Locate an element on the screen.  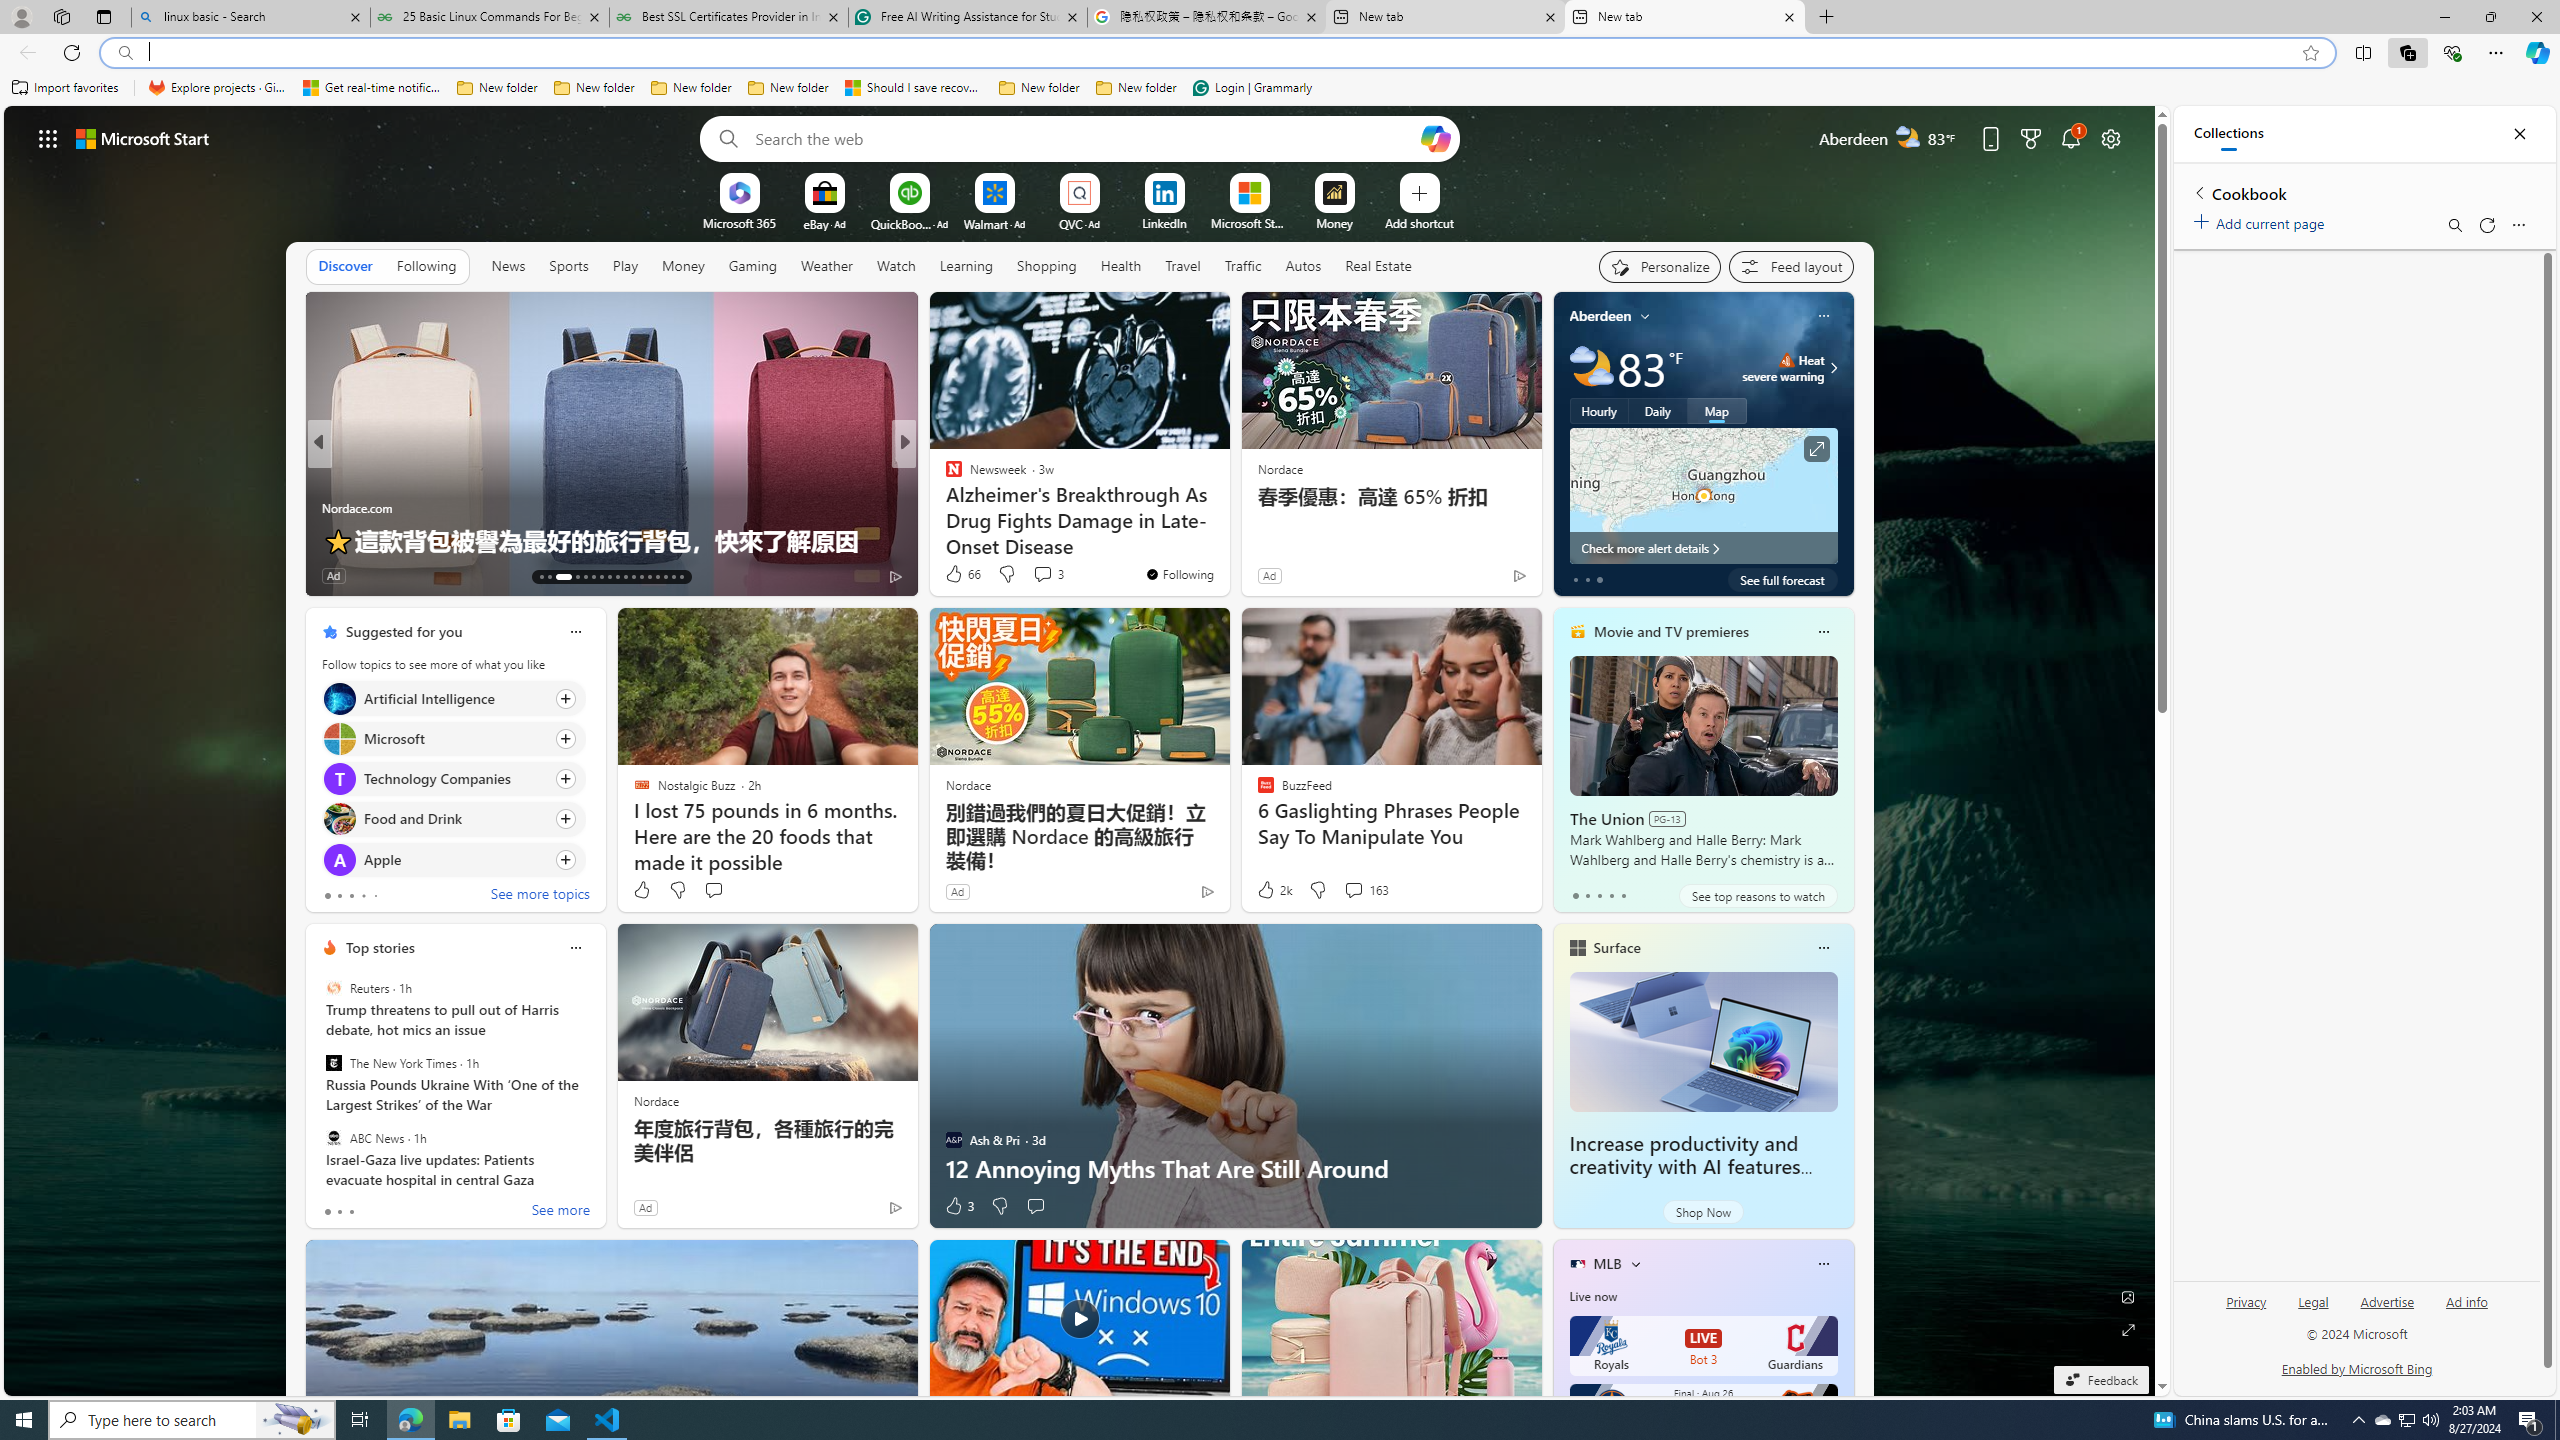
Shopping is located at coordinates (1045, 265).